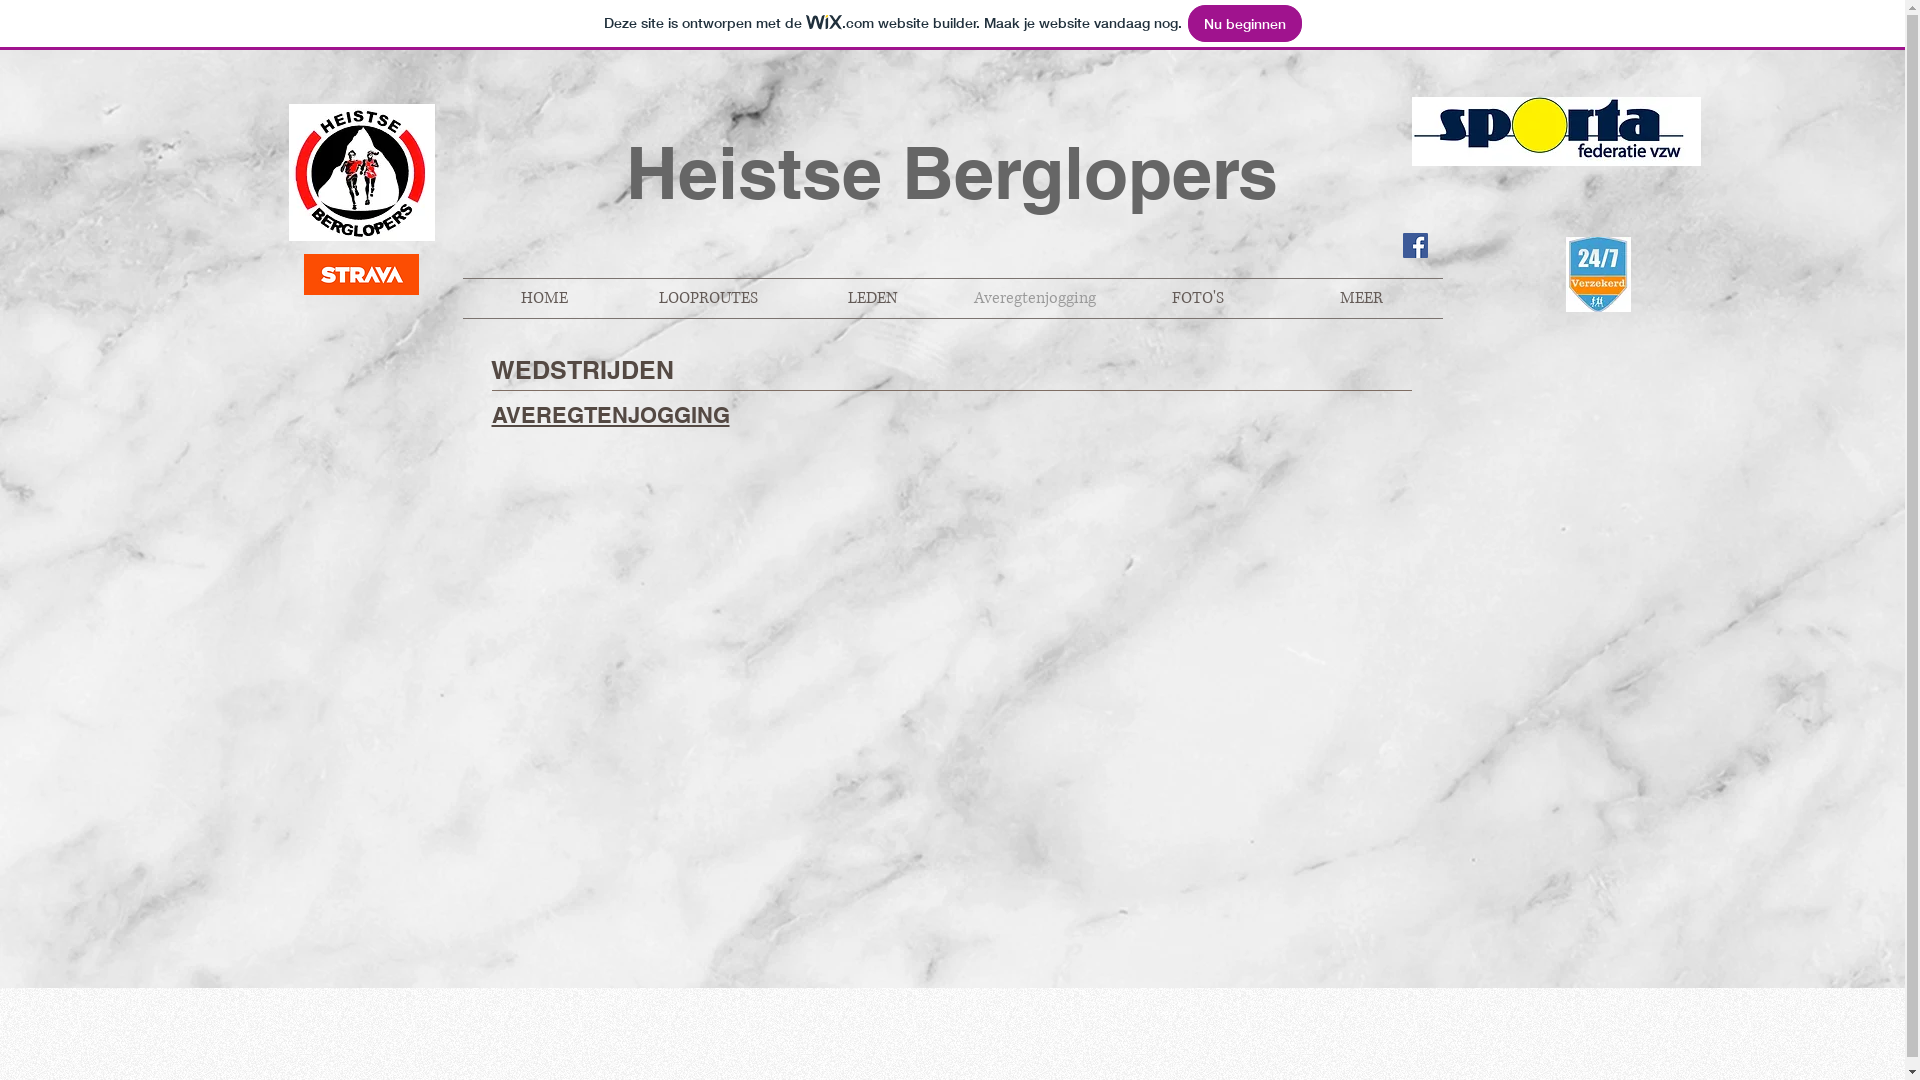  Describe the element at coordinates (1198, 298) in the screenshot. I see `FOTO'S` at that location.